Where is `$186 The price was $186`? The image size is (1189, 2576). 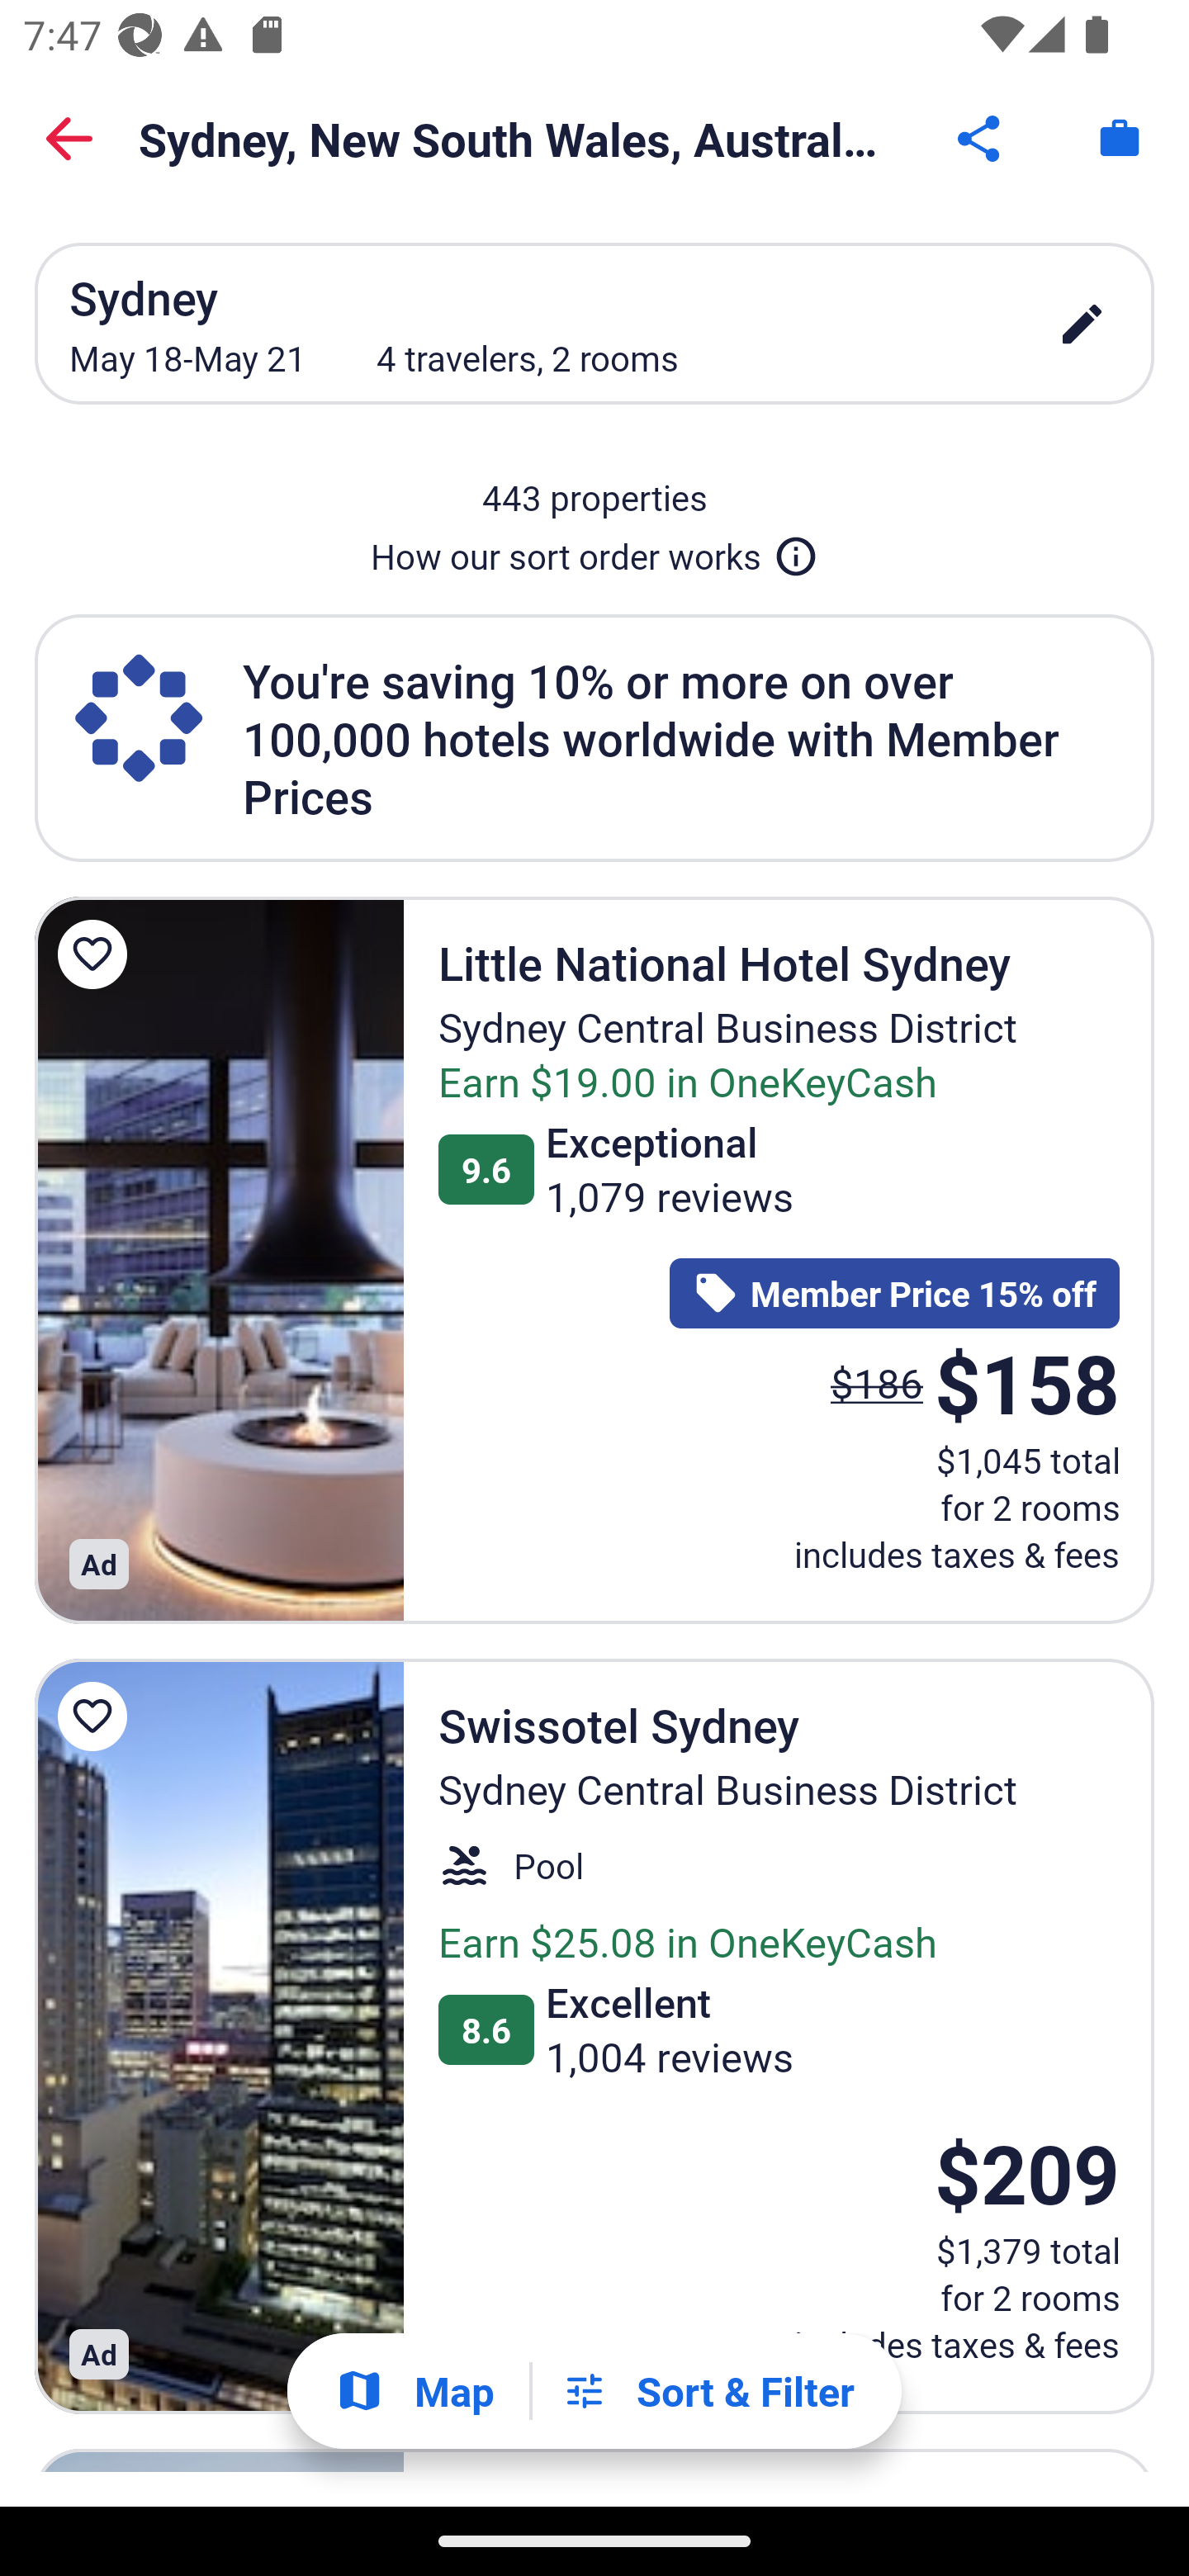 $186 The price was $186 is located at coordinates (877, 1383).